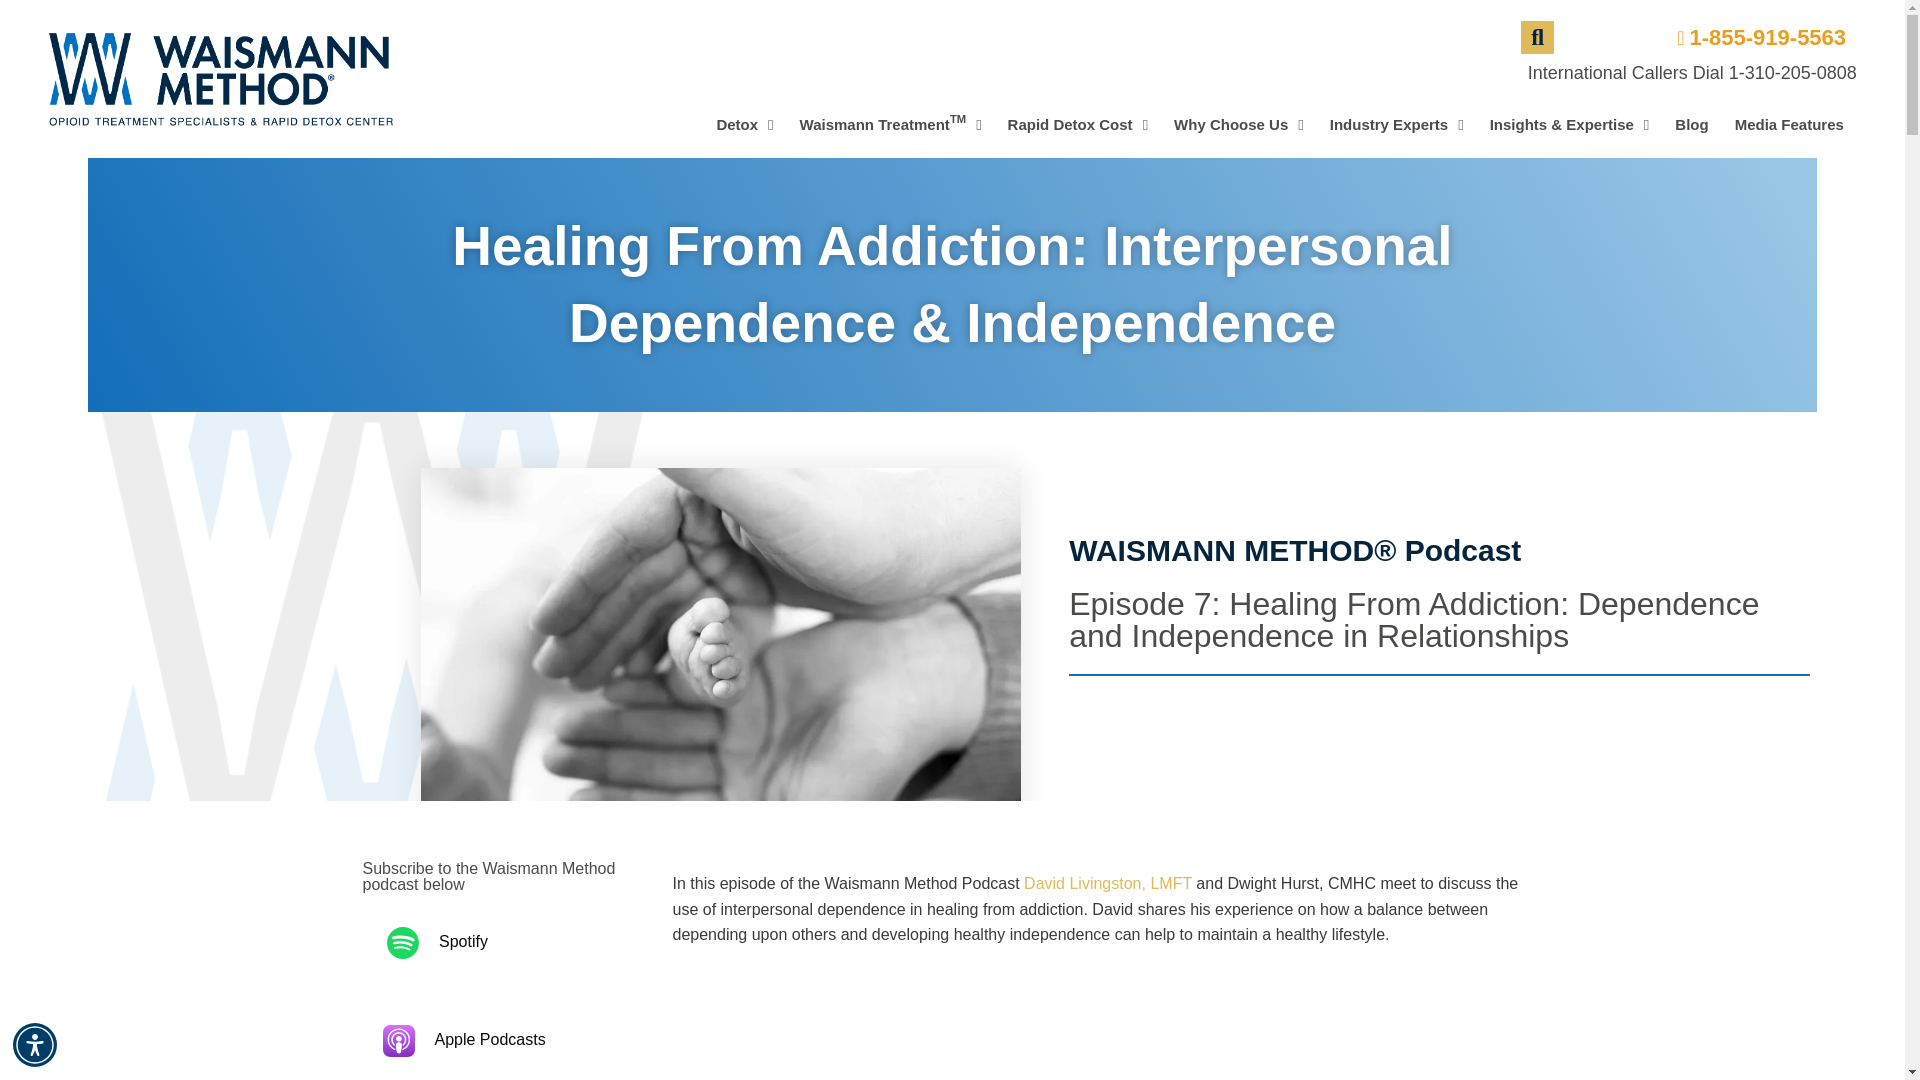 The width and height of the screenshot is (1920, 1080). I want to click on 1-855-919-5563, so click(1078, 124).